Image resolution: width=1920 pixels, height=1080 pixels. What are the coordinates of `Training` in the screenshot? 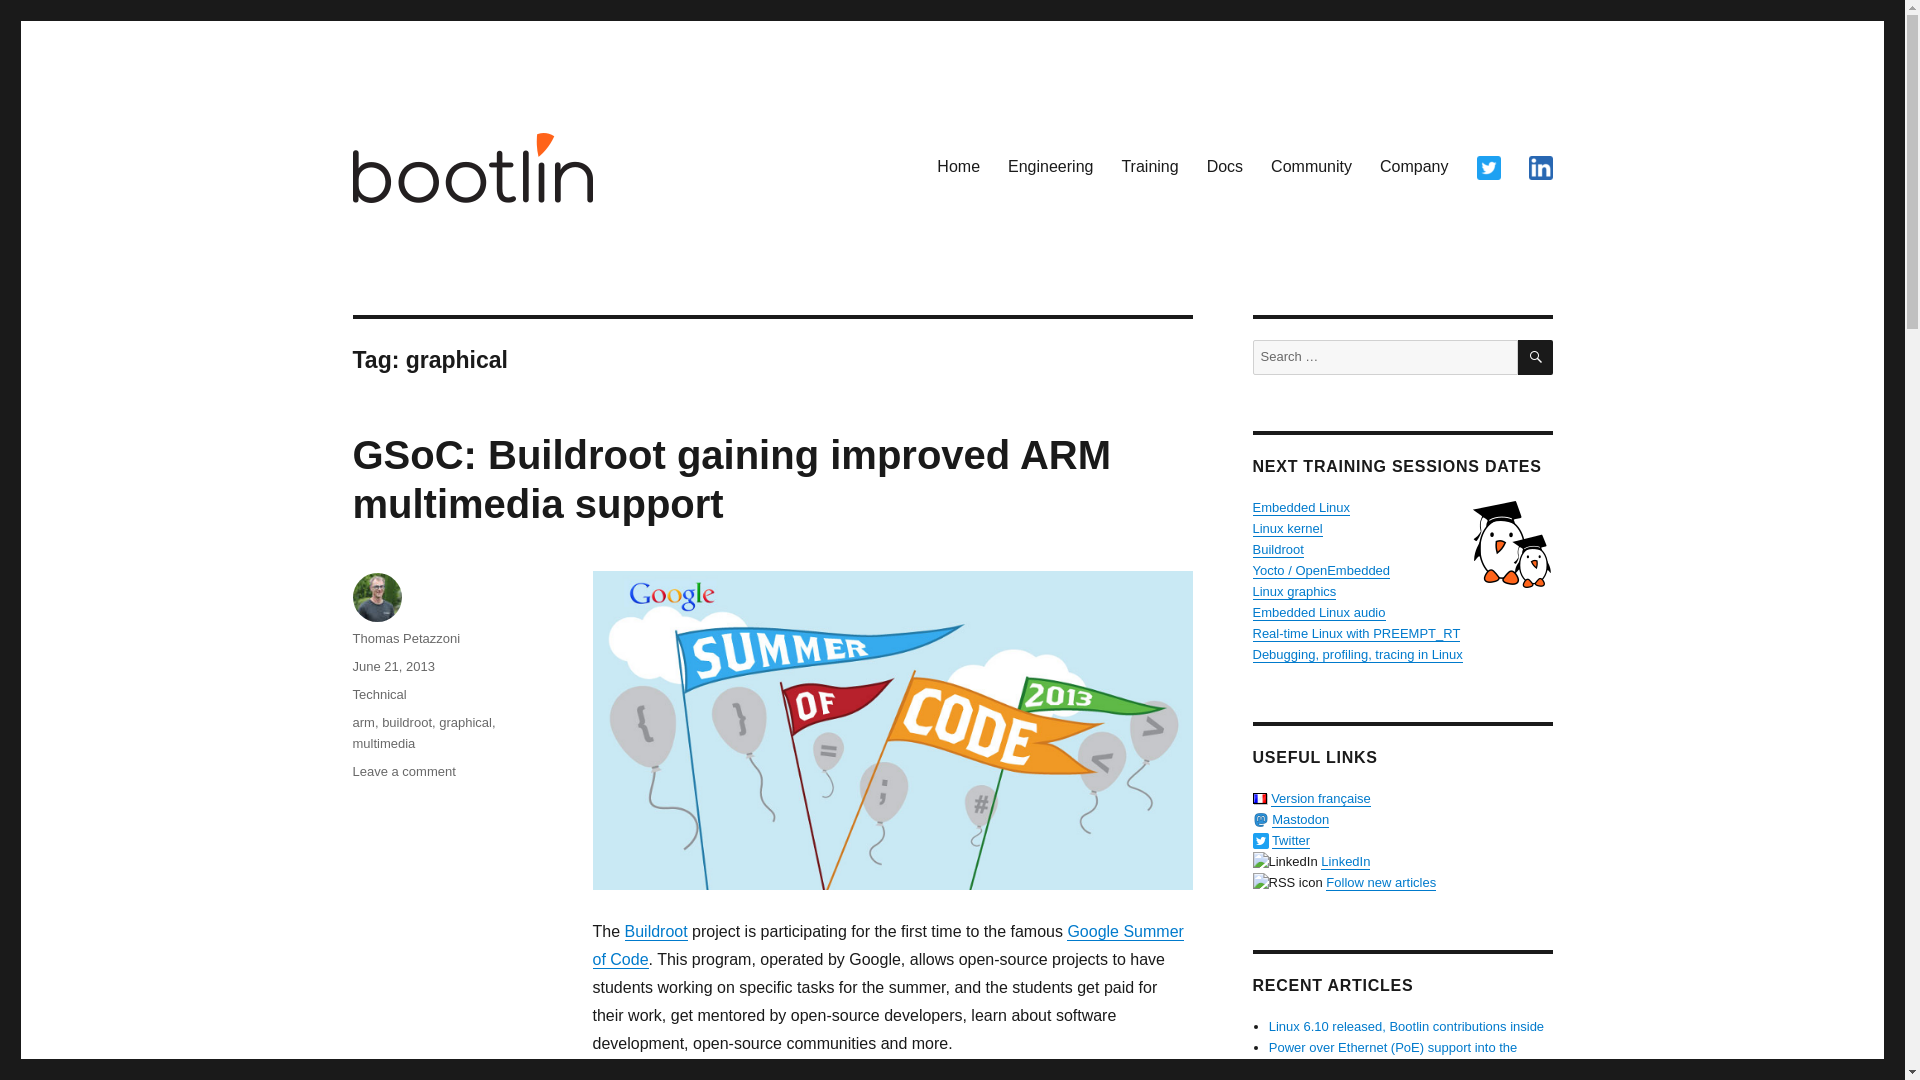 It's located at (1150, 166).